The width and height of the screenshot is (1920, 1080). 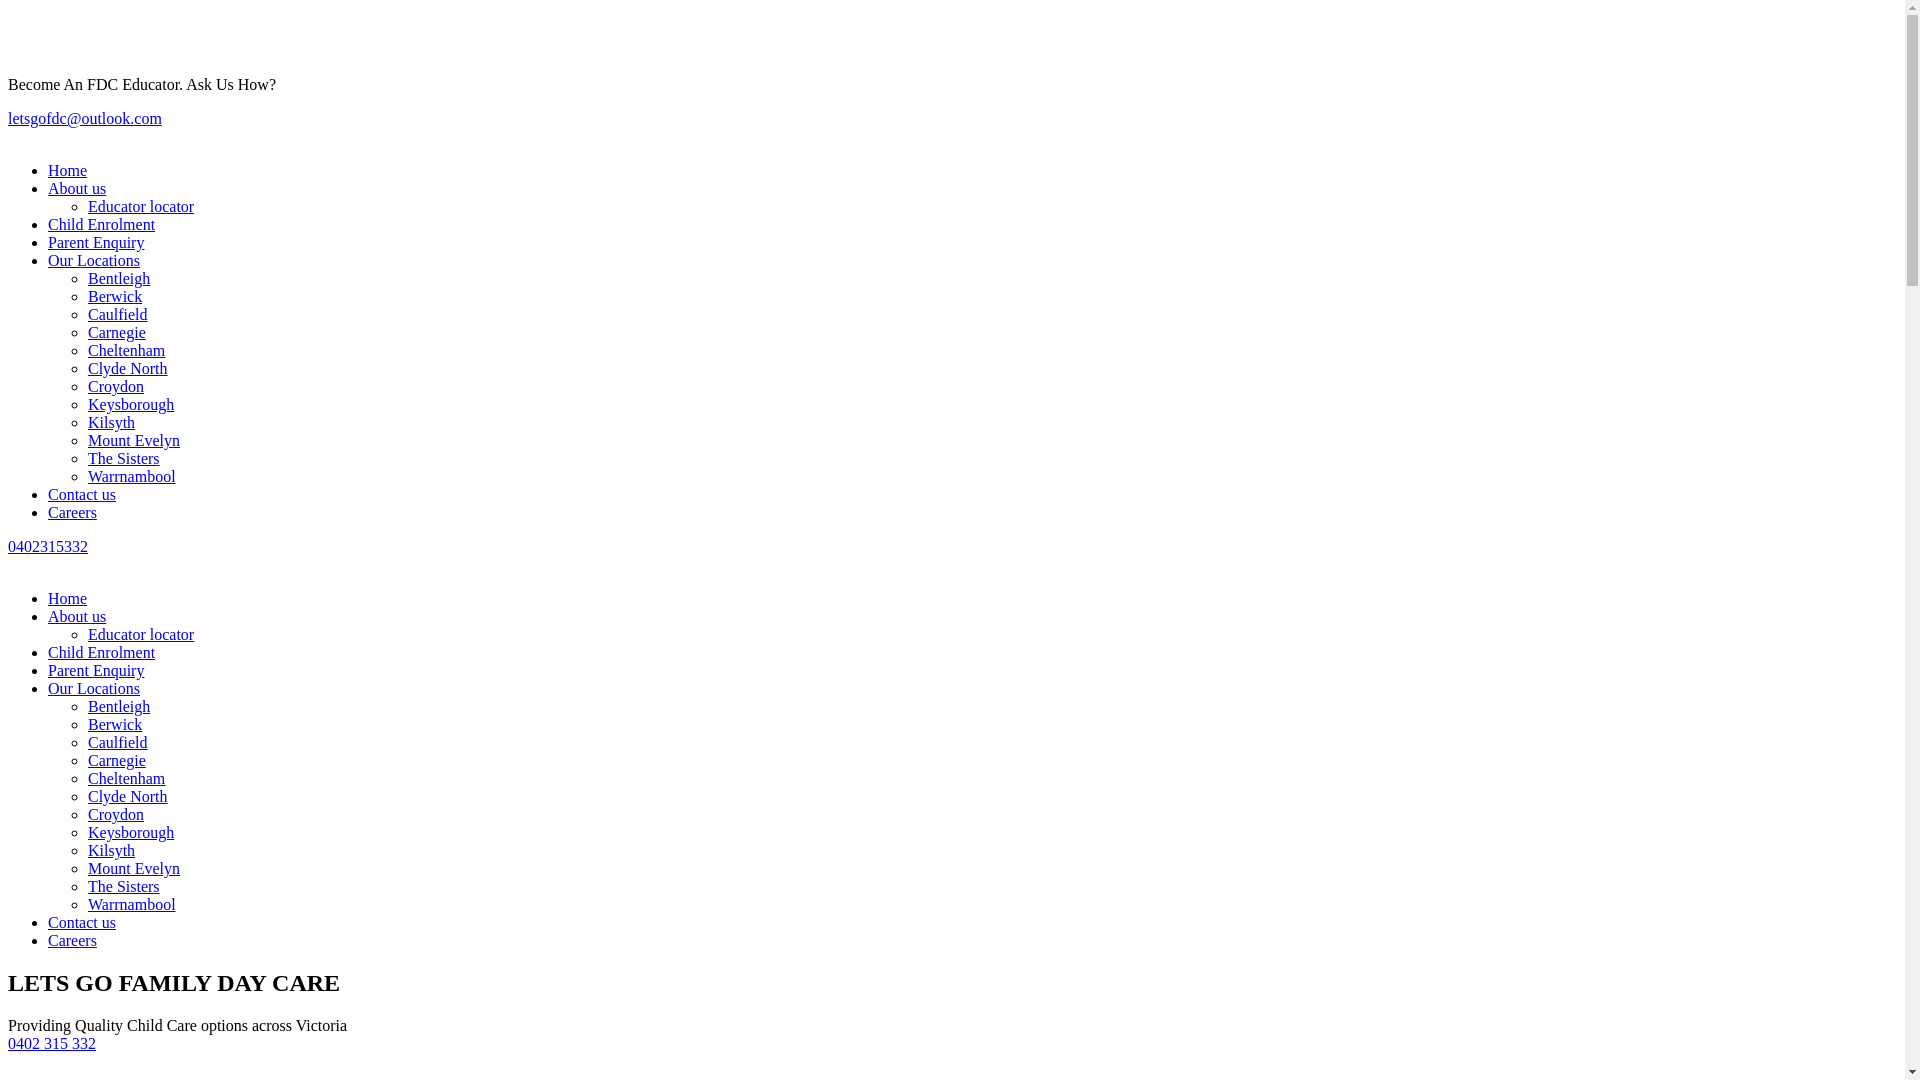 I want to click on Mount Evelyn, so click(x=134, y=440).